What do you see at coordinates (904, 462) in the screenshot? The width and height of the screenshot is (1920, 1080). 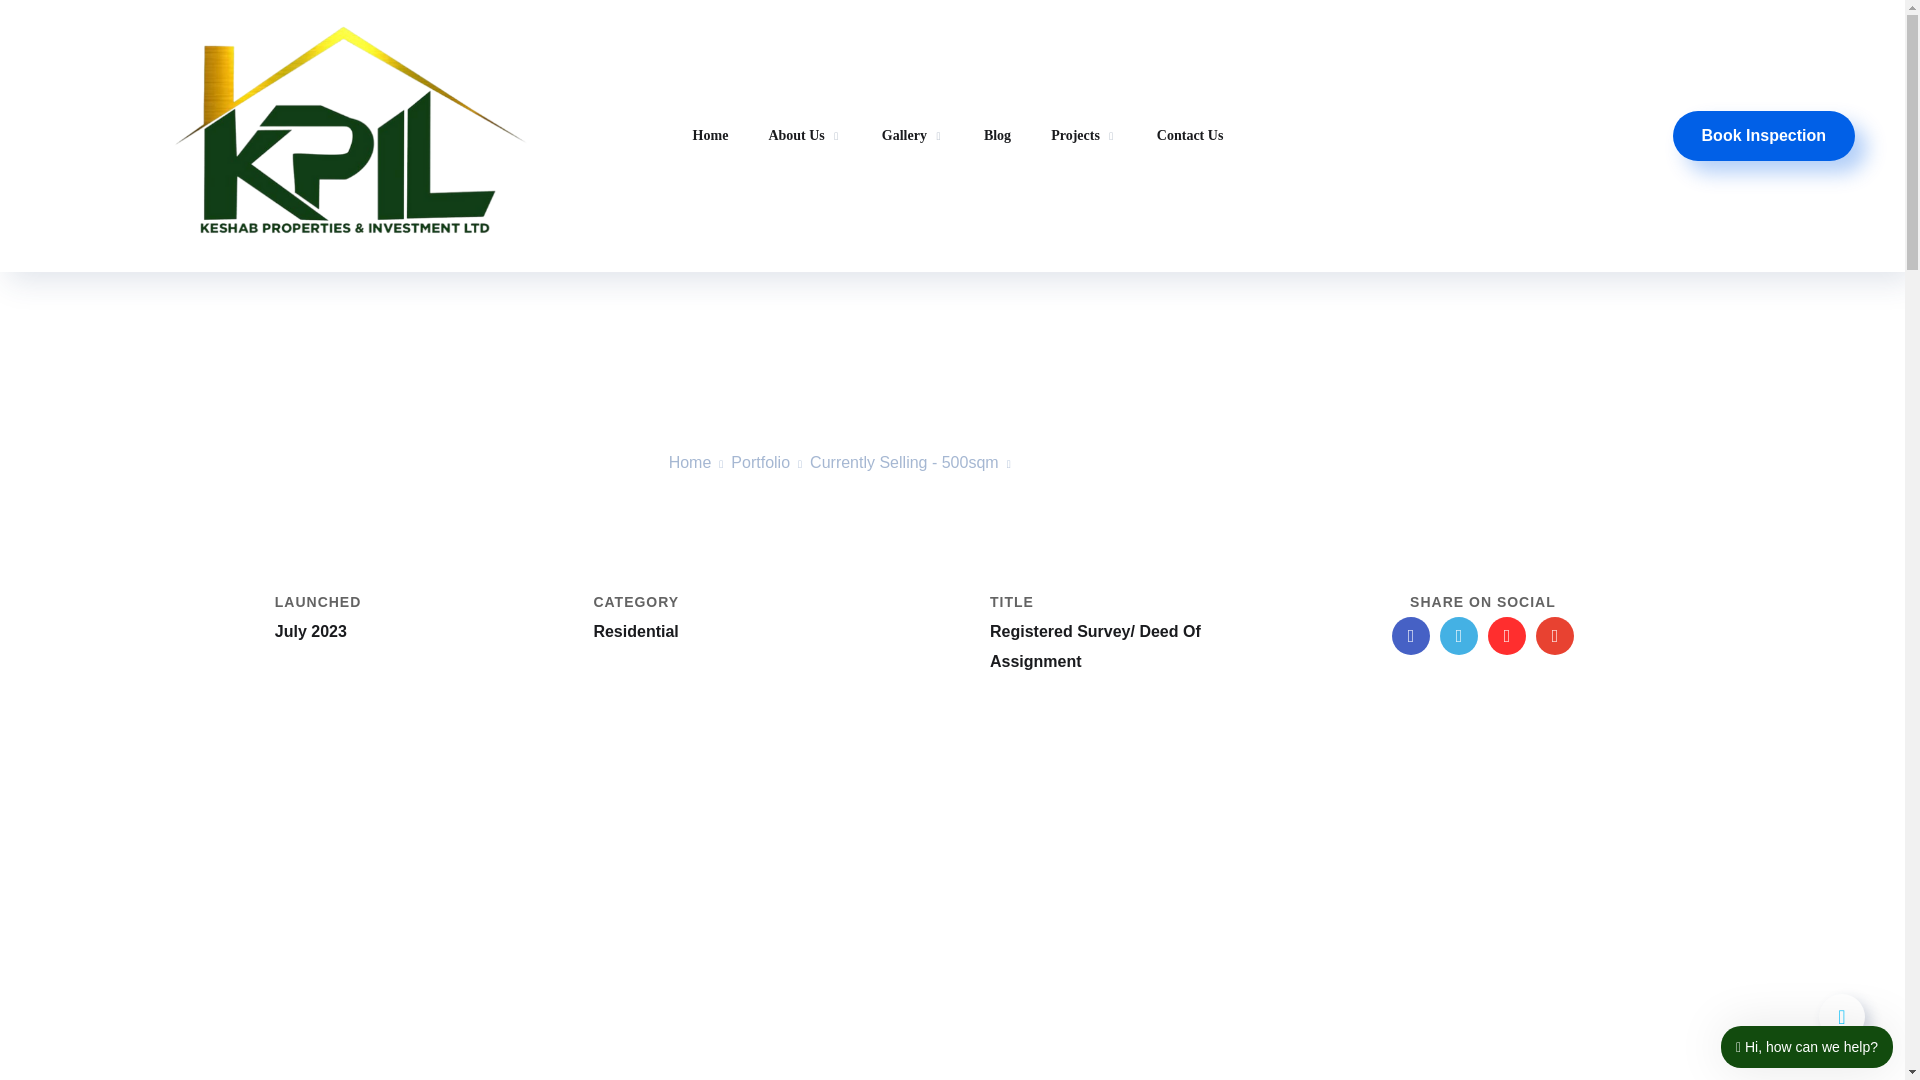 I see `Currently Selling - 500sqm` at bounding box center [904, 462].